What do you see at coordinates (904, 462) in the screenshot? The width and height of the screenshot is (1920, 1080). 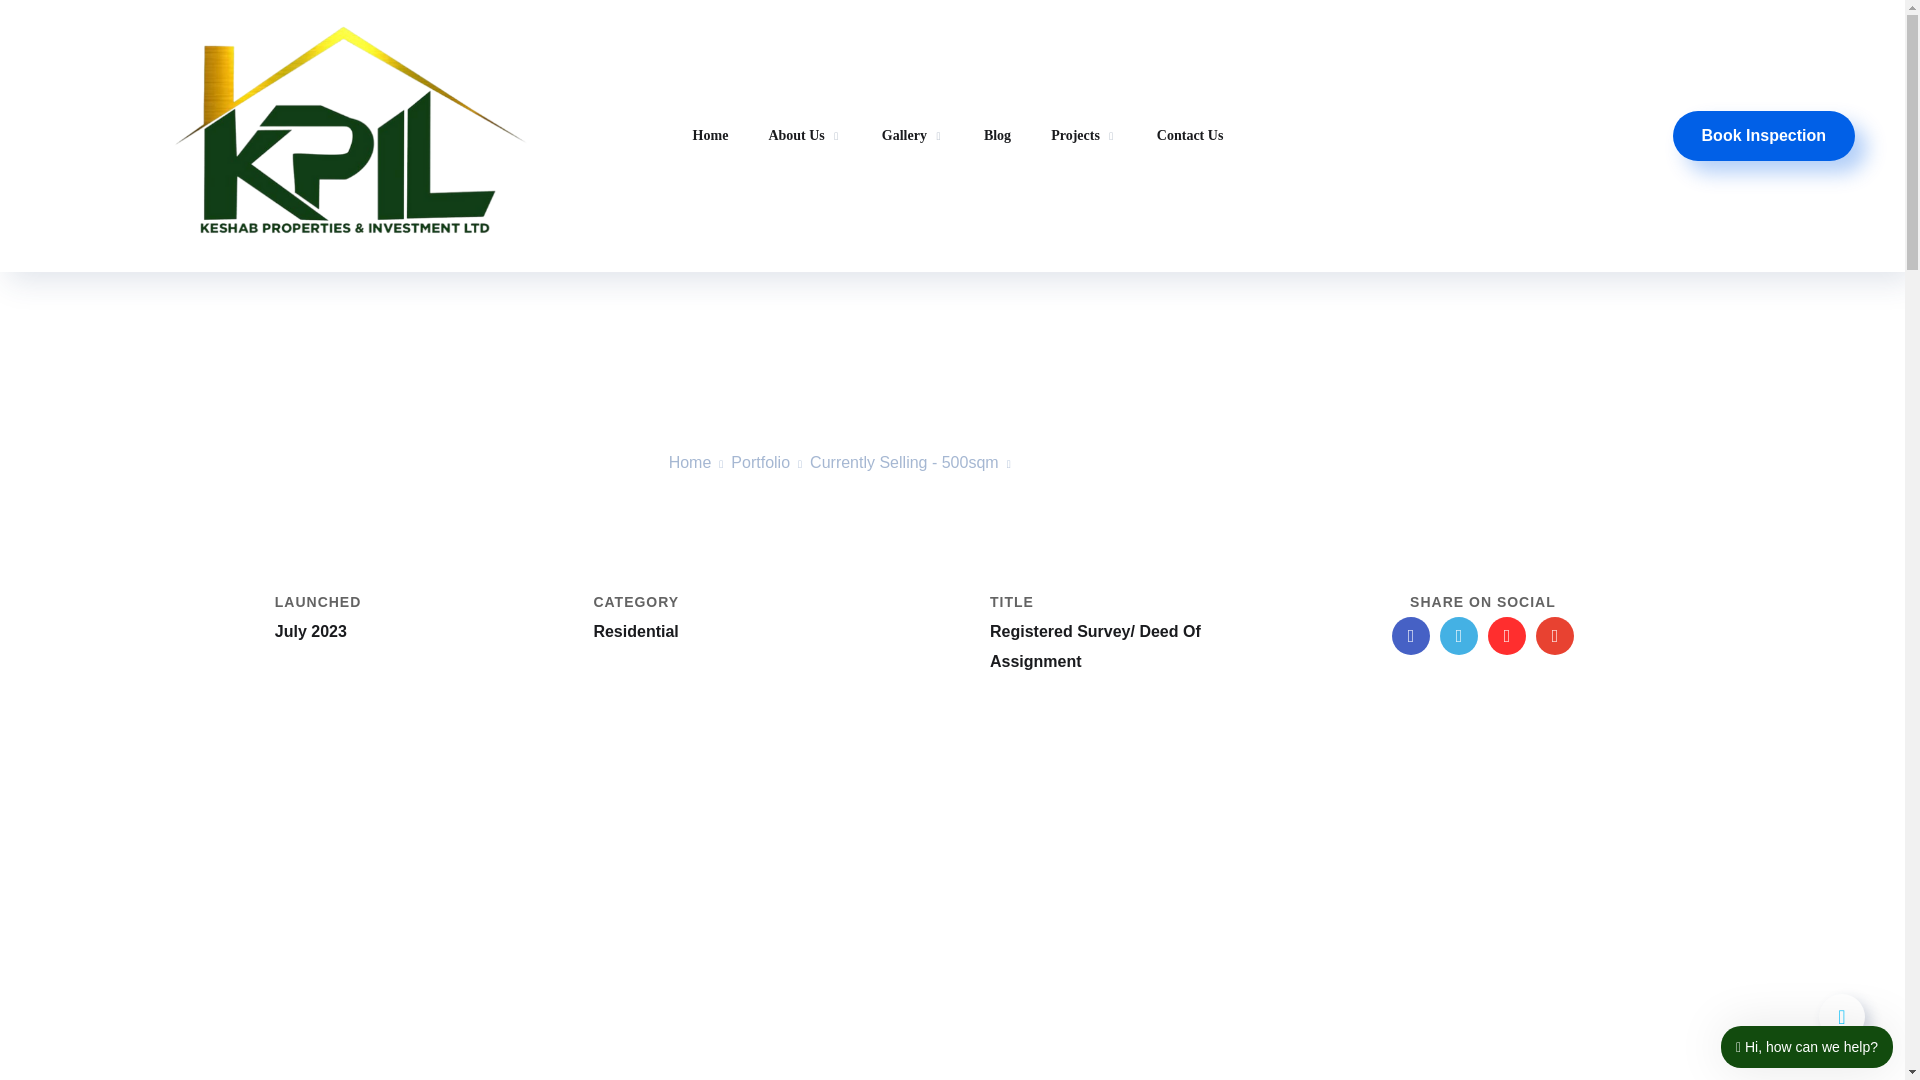 I see `Currently Selling - 500sqm` at bounding box center [904, 462].